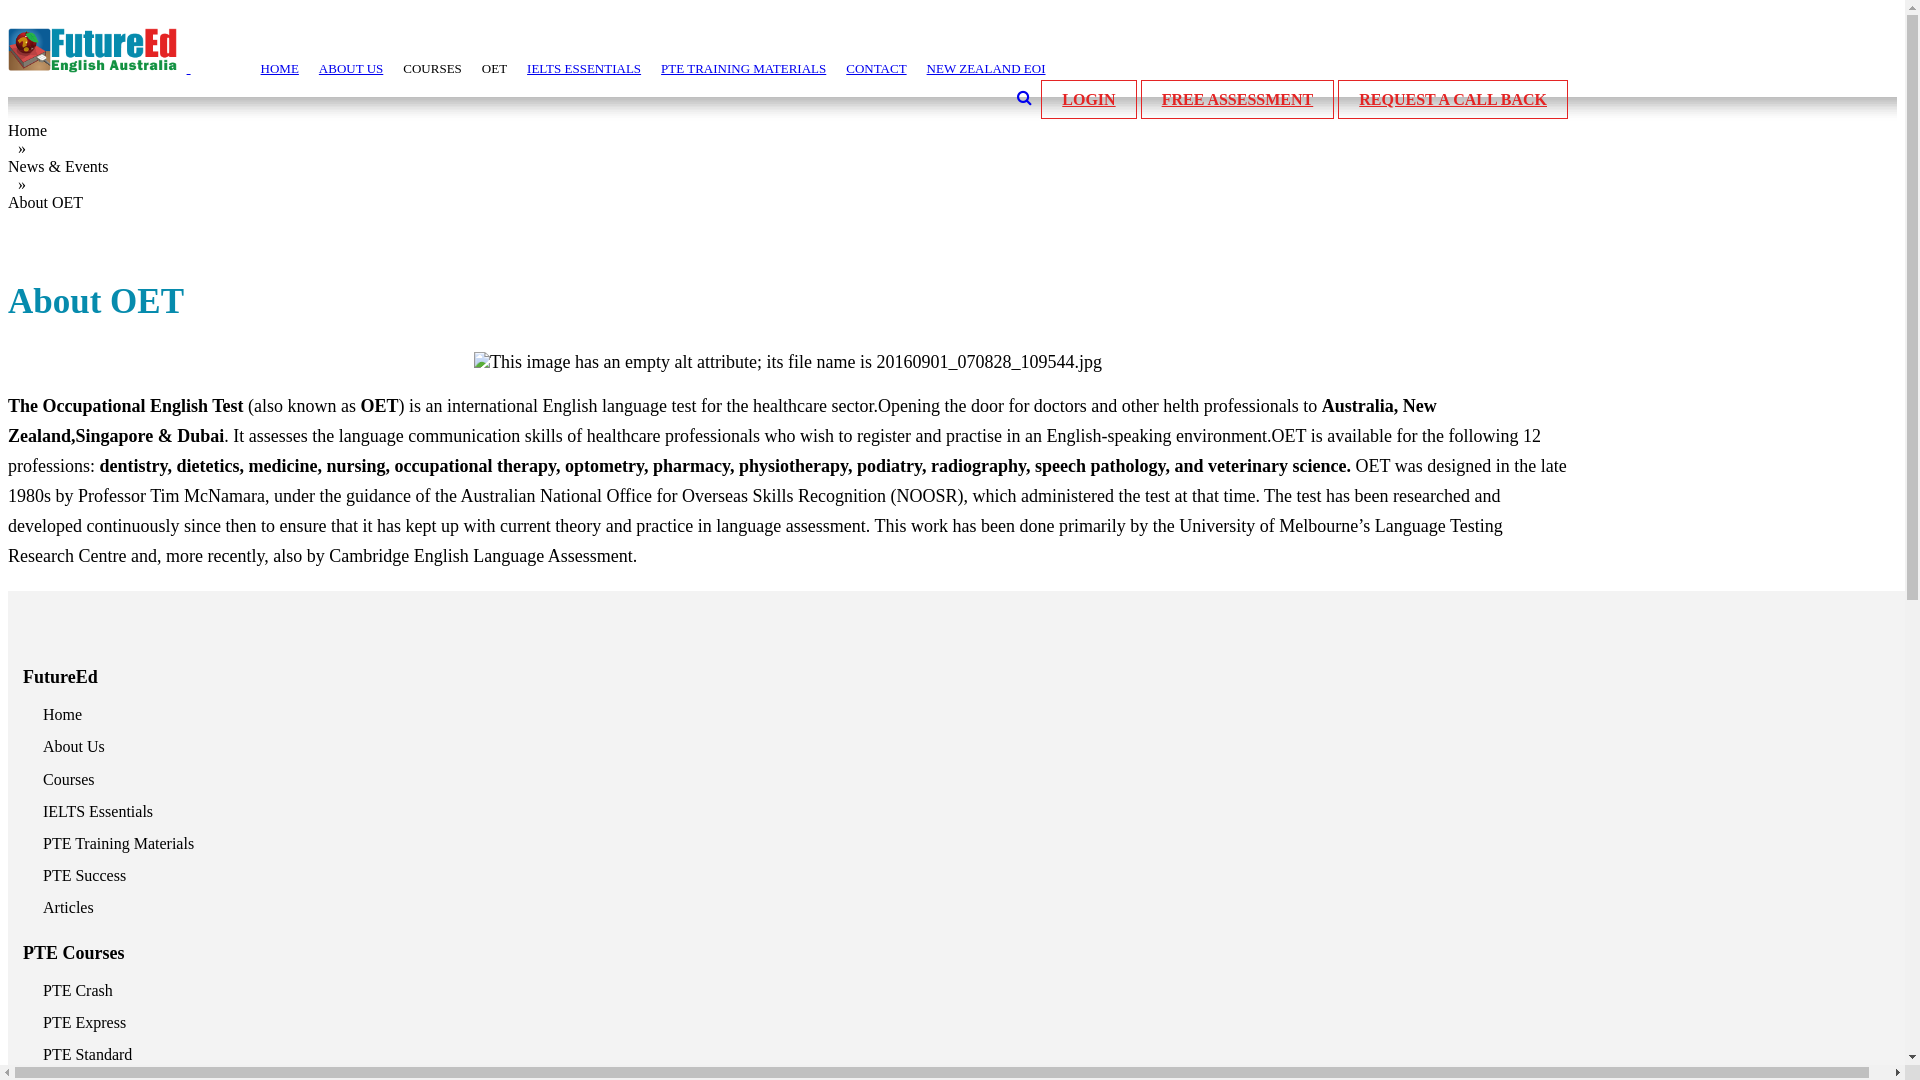 This screenshot has width=1920, height=1080. I want to click on PTE Success, so click(84, 876).